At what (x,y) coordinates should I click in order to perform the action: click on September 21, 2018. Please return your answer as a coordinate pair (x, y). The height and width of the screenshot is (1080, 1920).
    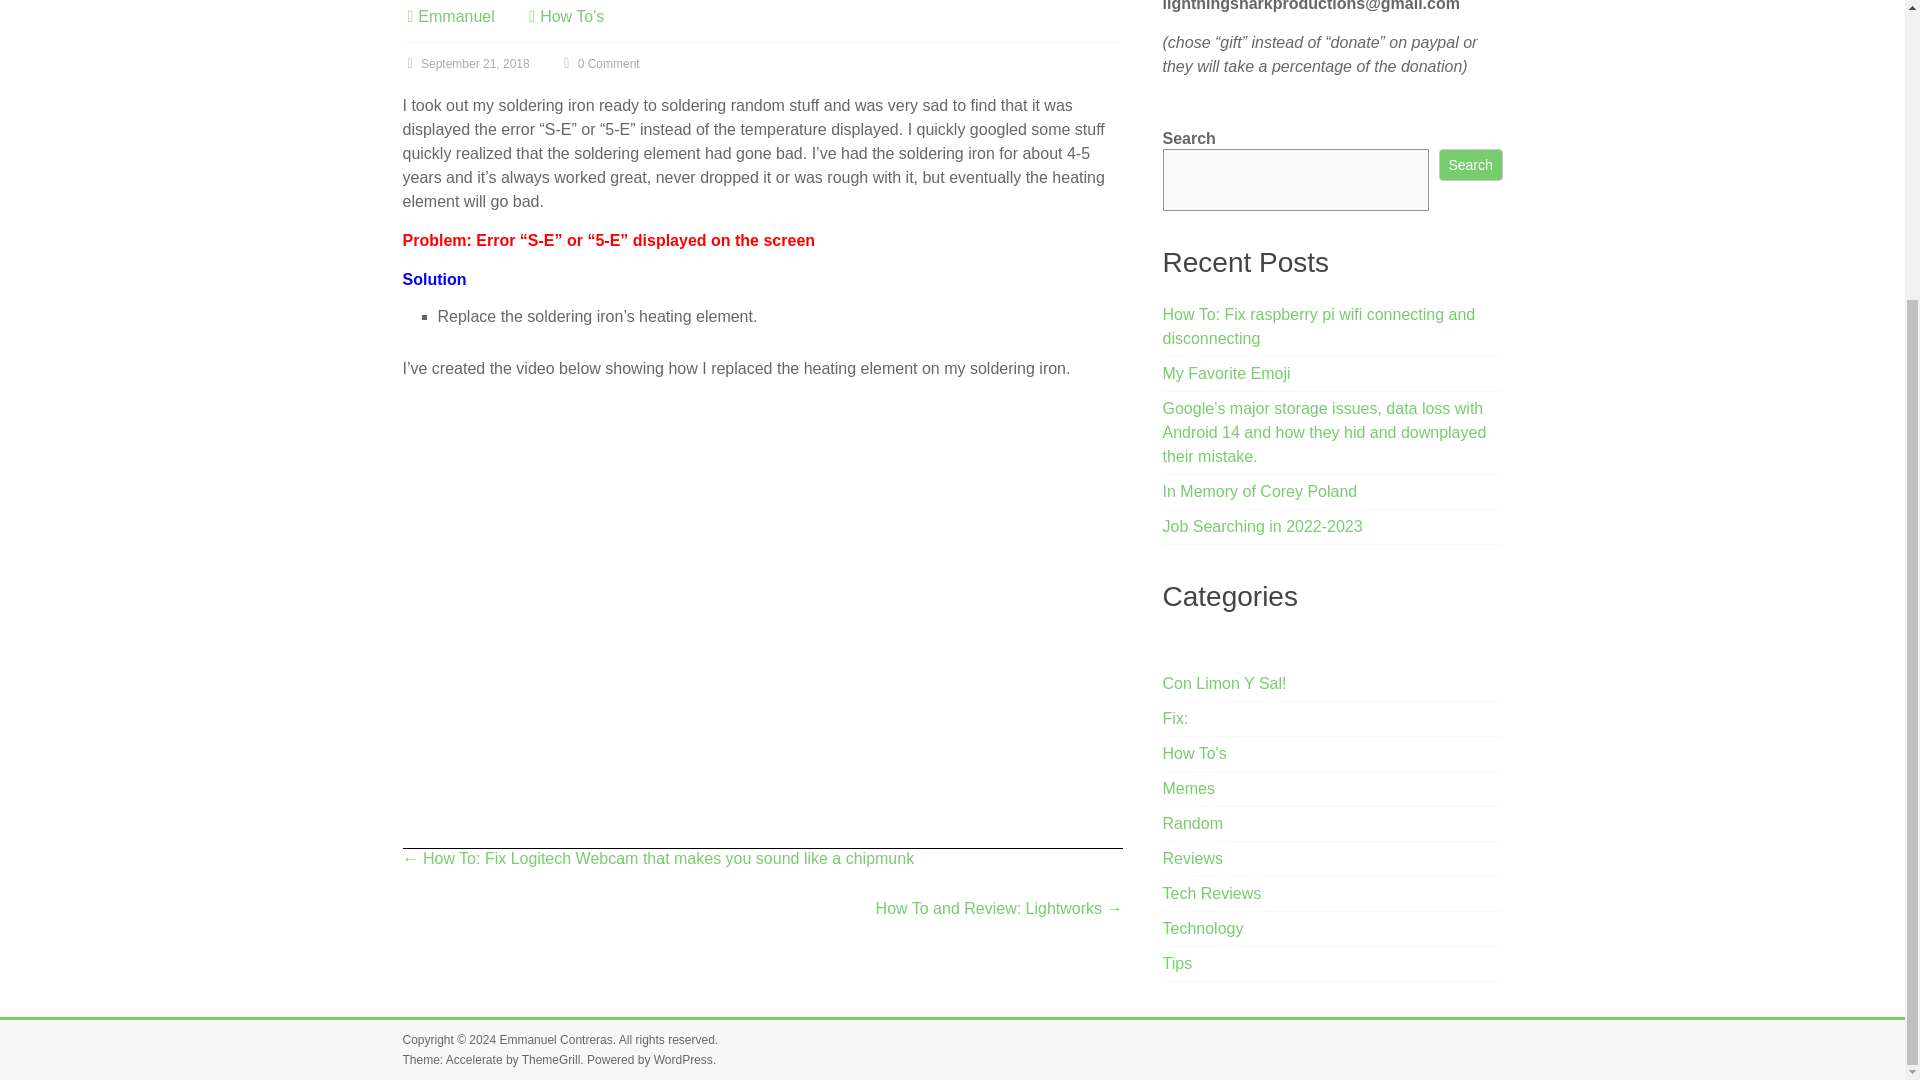
    Looking at the image, I should click on (465, 64).